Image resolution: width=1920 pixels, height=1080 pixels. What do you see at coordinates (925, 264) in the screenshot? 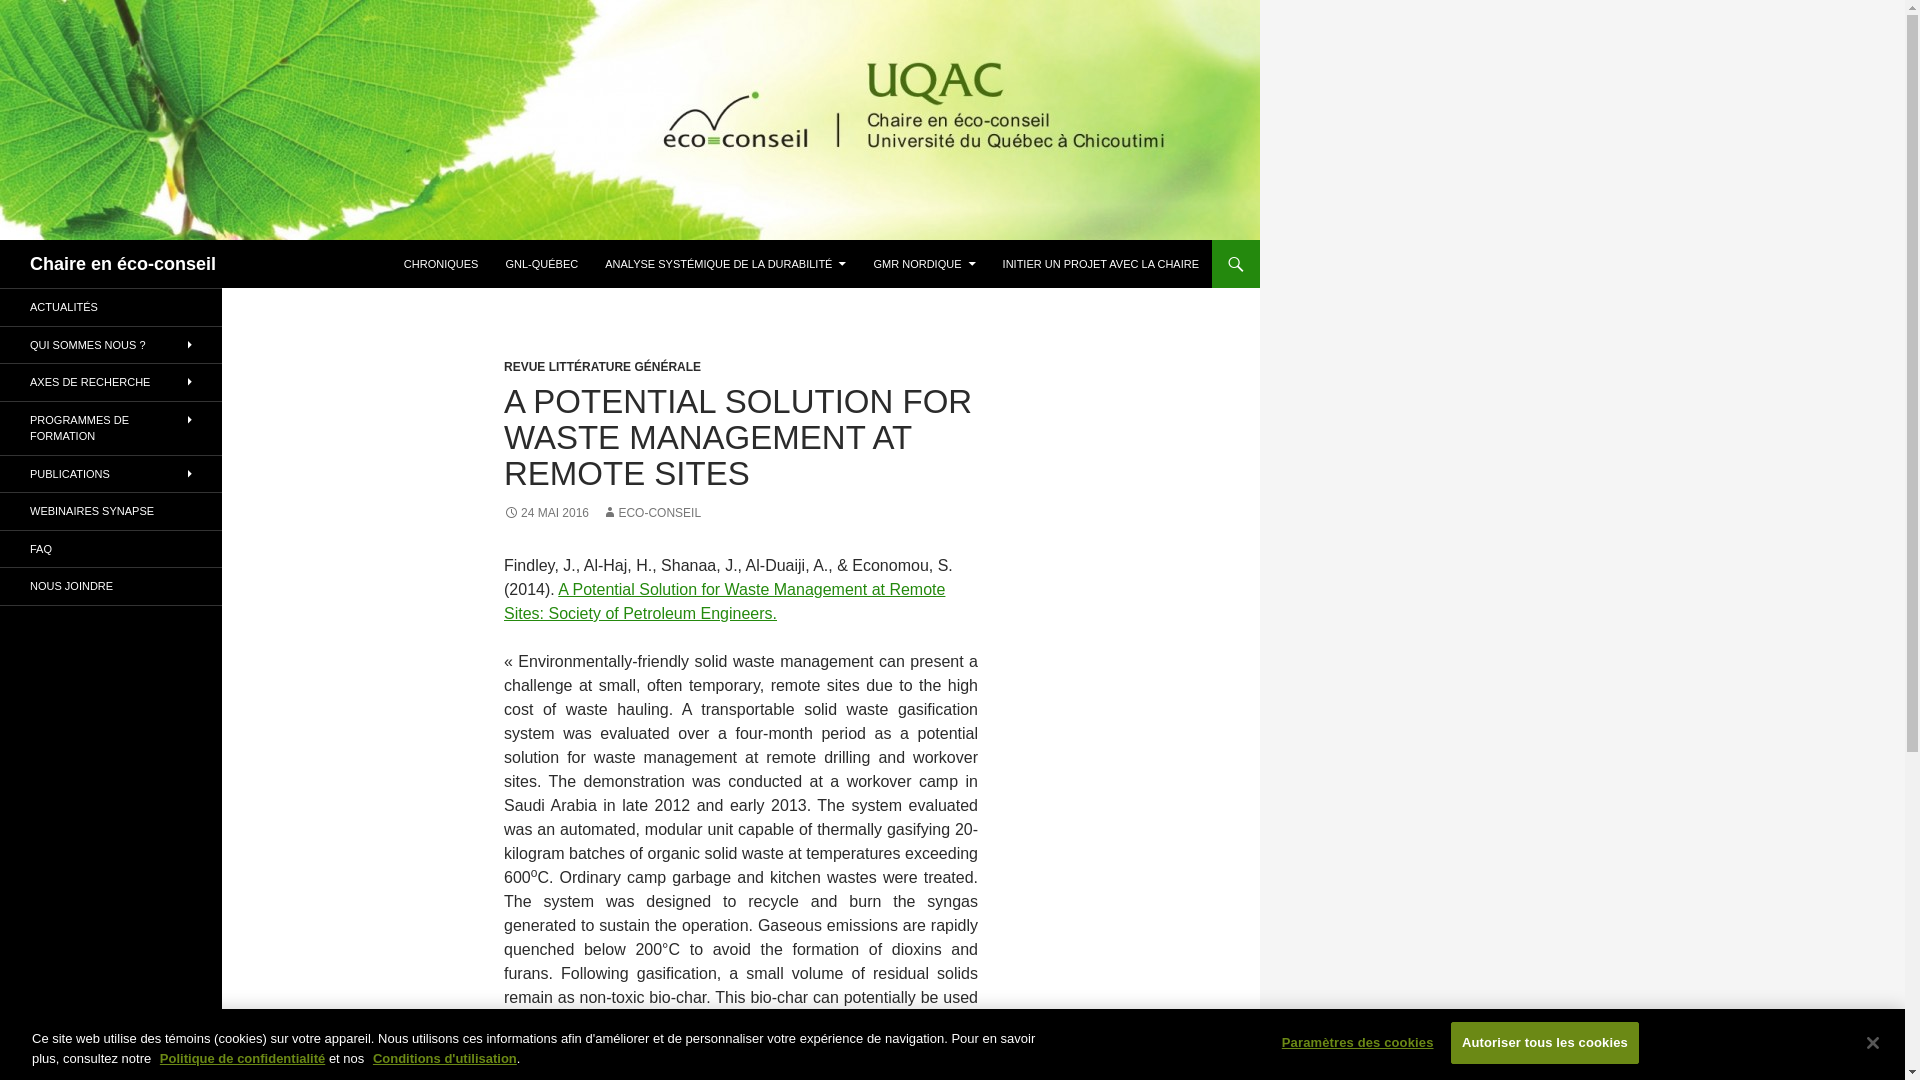
I see `GMR Nordique` at bounding box center [925, 264].